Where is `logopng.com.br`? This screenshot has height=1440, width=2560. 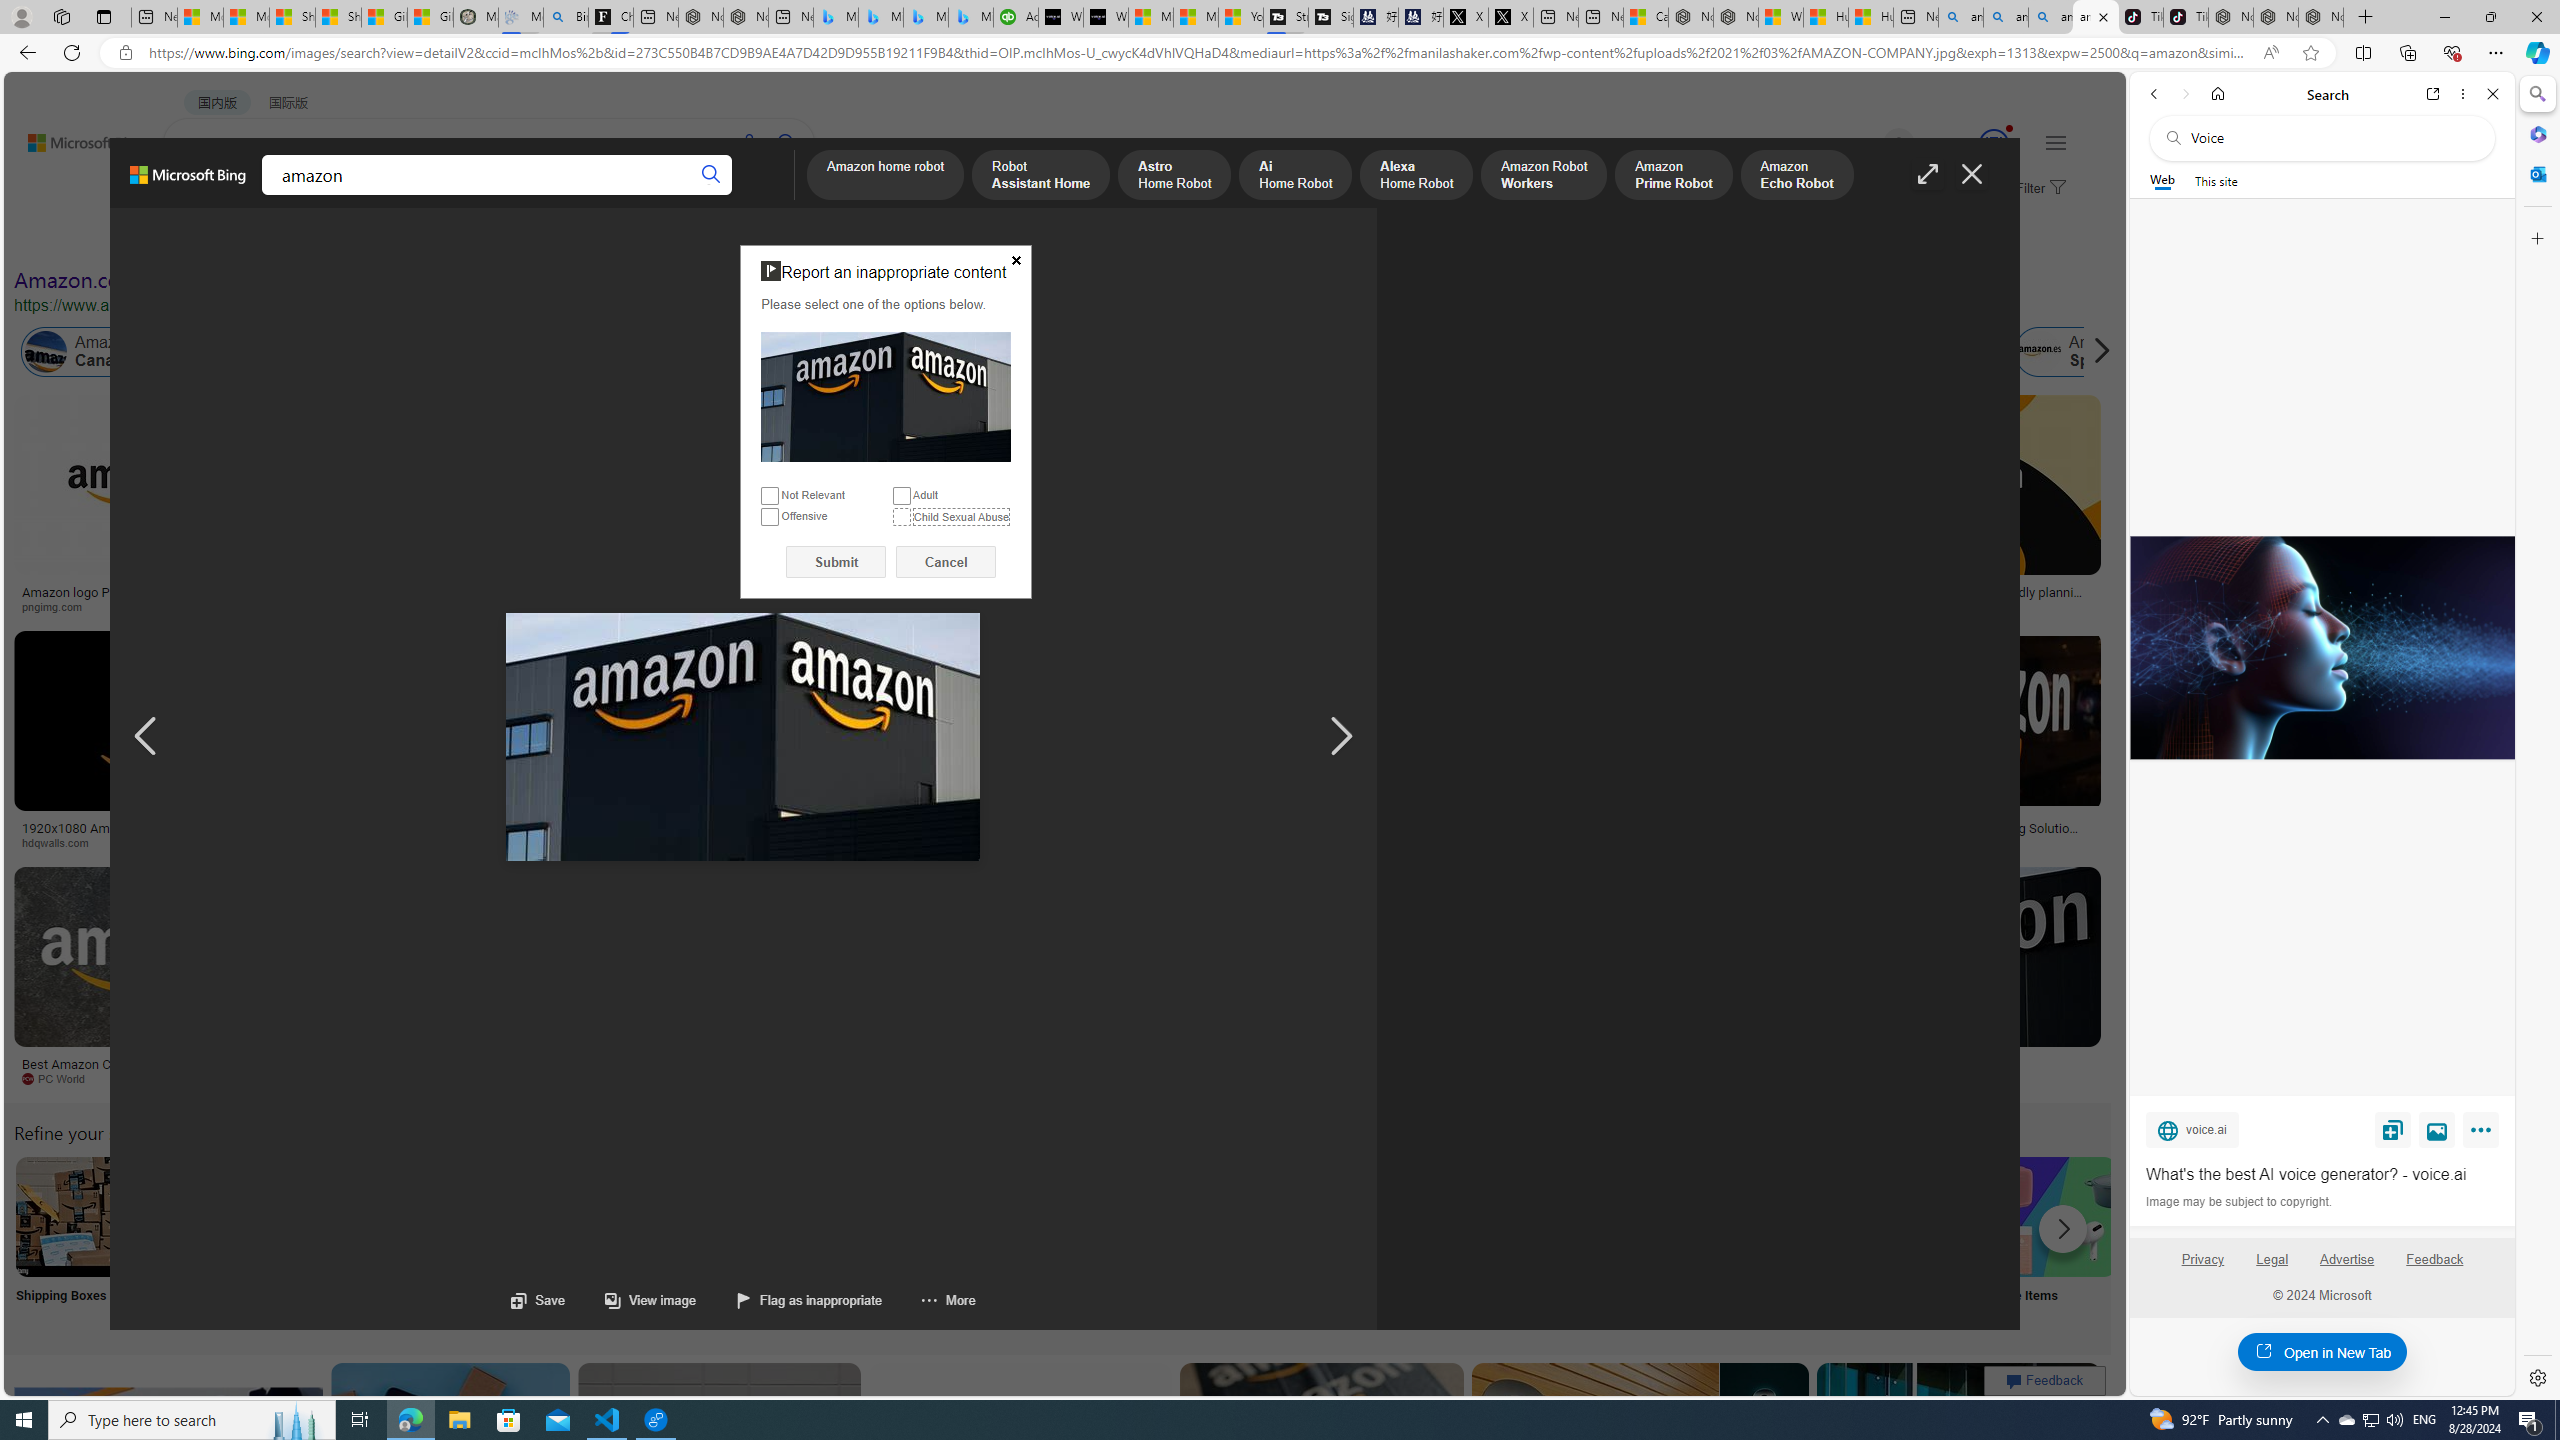 logopng.com.br is located at coordinates (1344, 606).